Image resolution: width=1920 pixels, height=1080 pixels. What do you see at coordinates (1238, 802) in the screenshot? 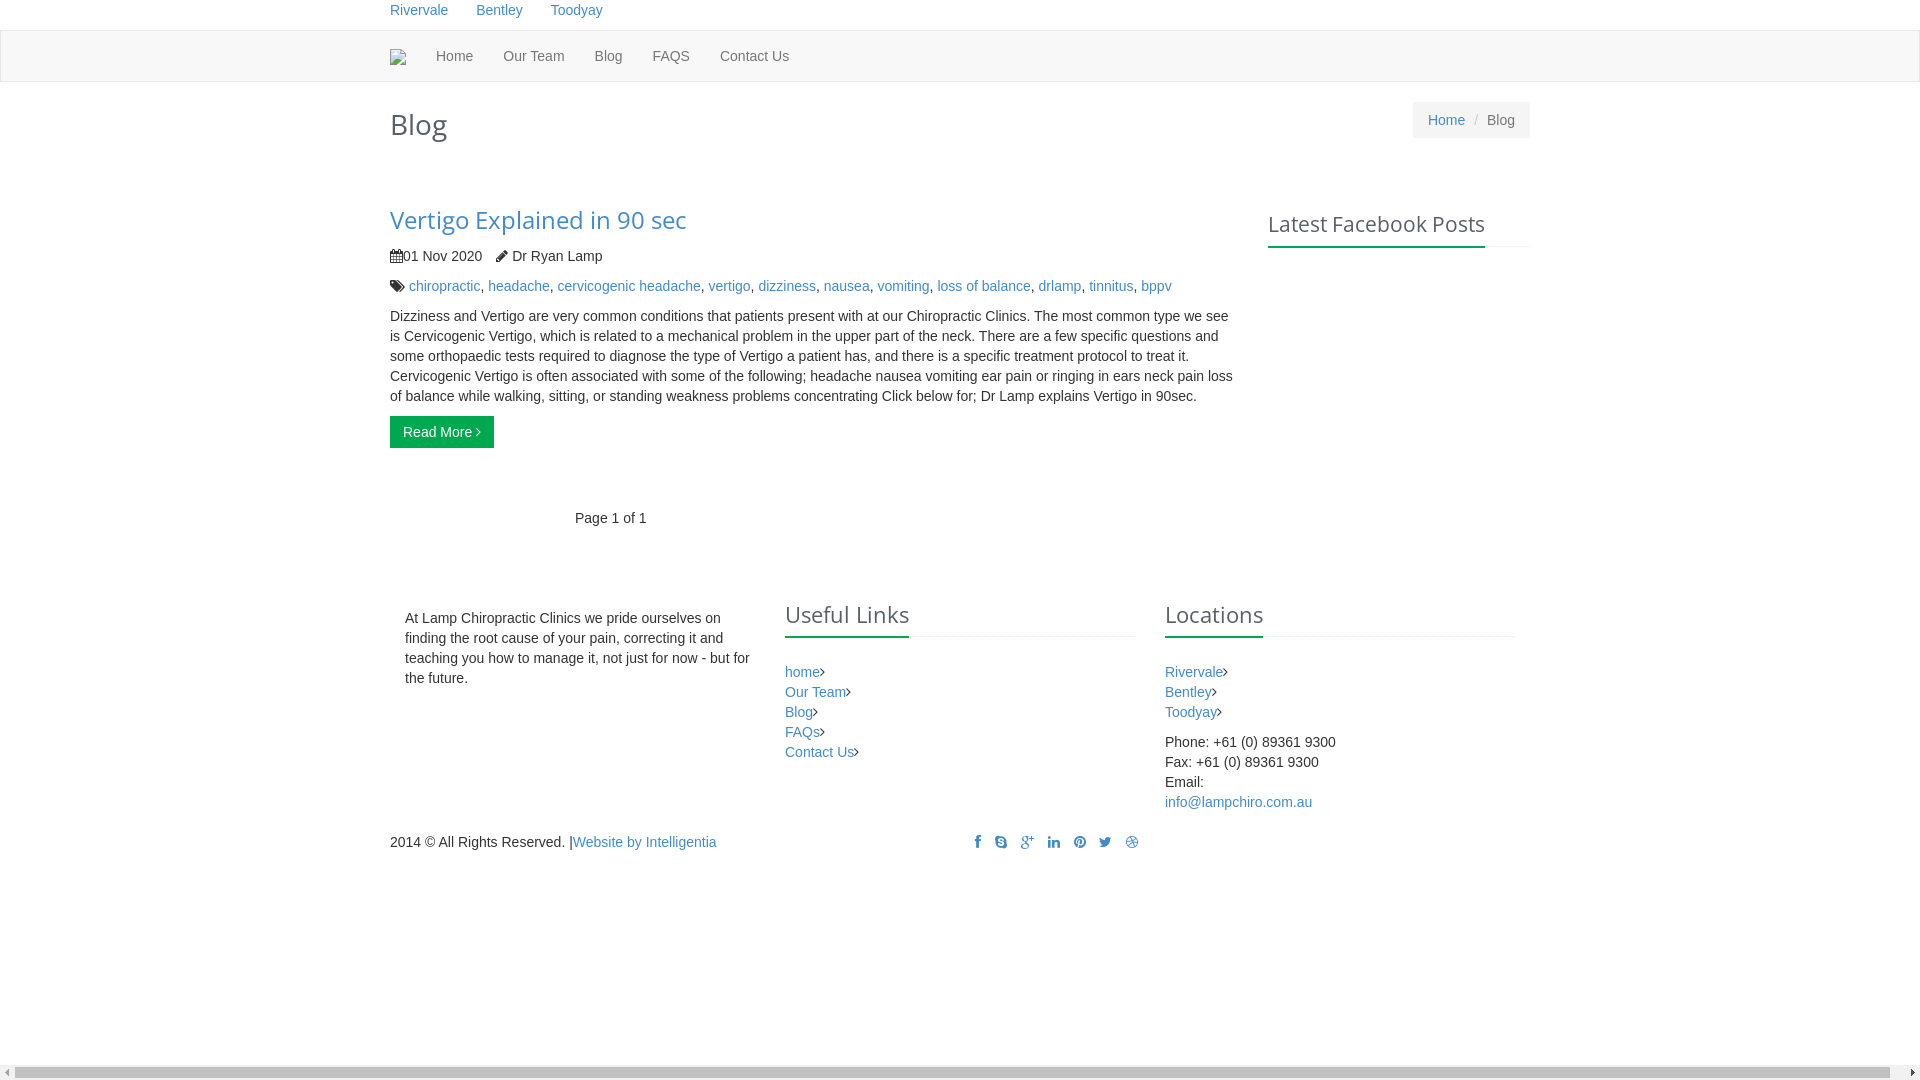
I see `info@lampchiro.com.au` at bounding box center [1238, 802].